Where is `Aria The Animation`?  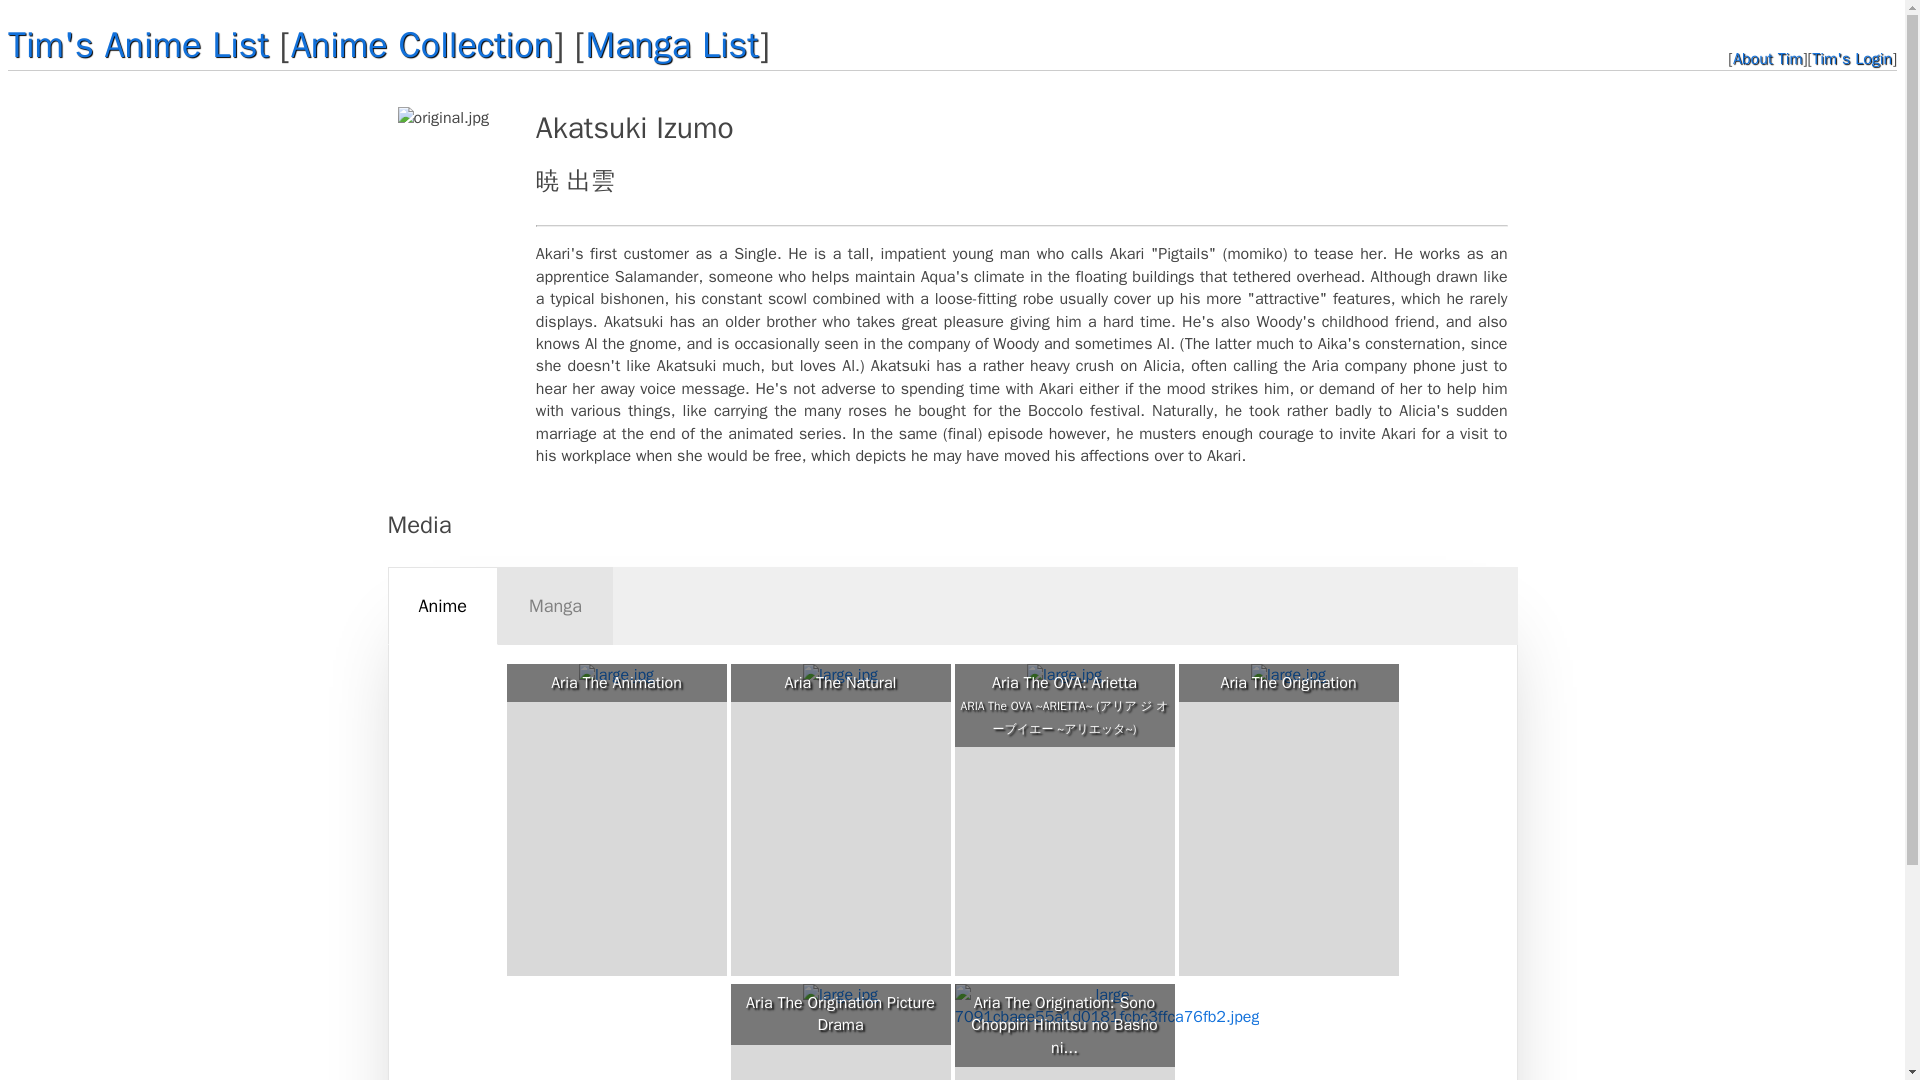 Aria The Animation is located at coordinates (616, 682).